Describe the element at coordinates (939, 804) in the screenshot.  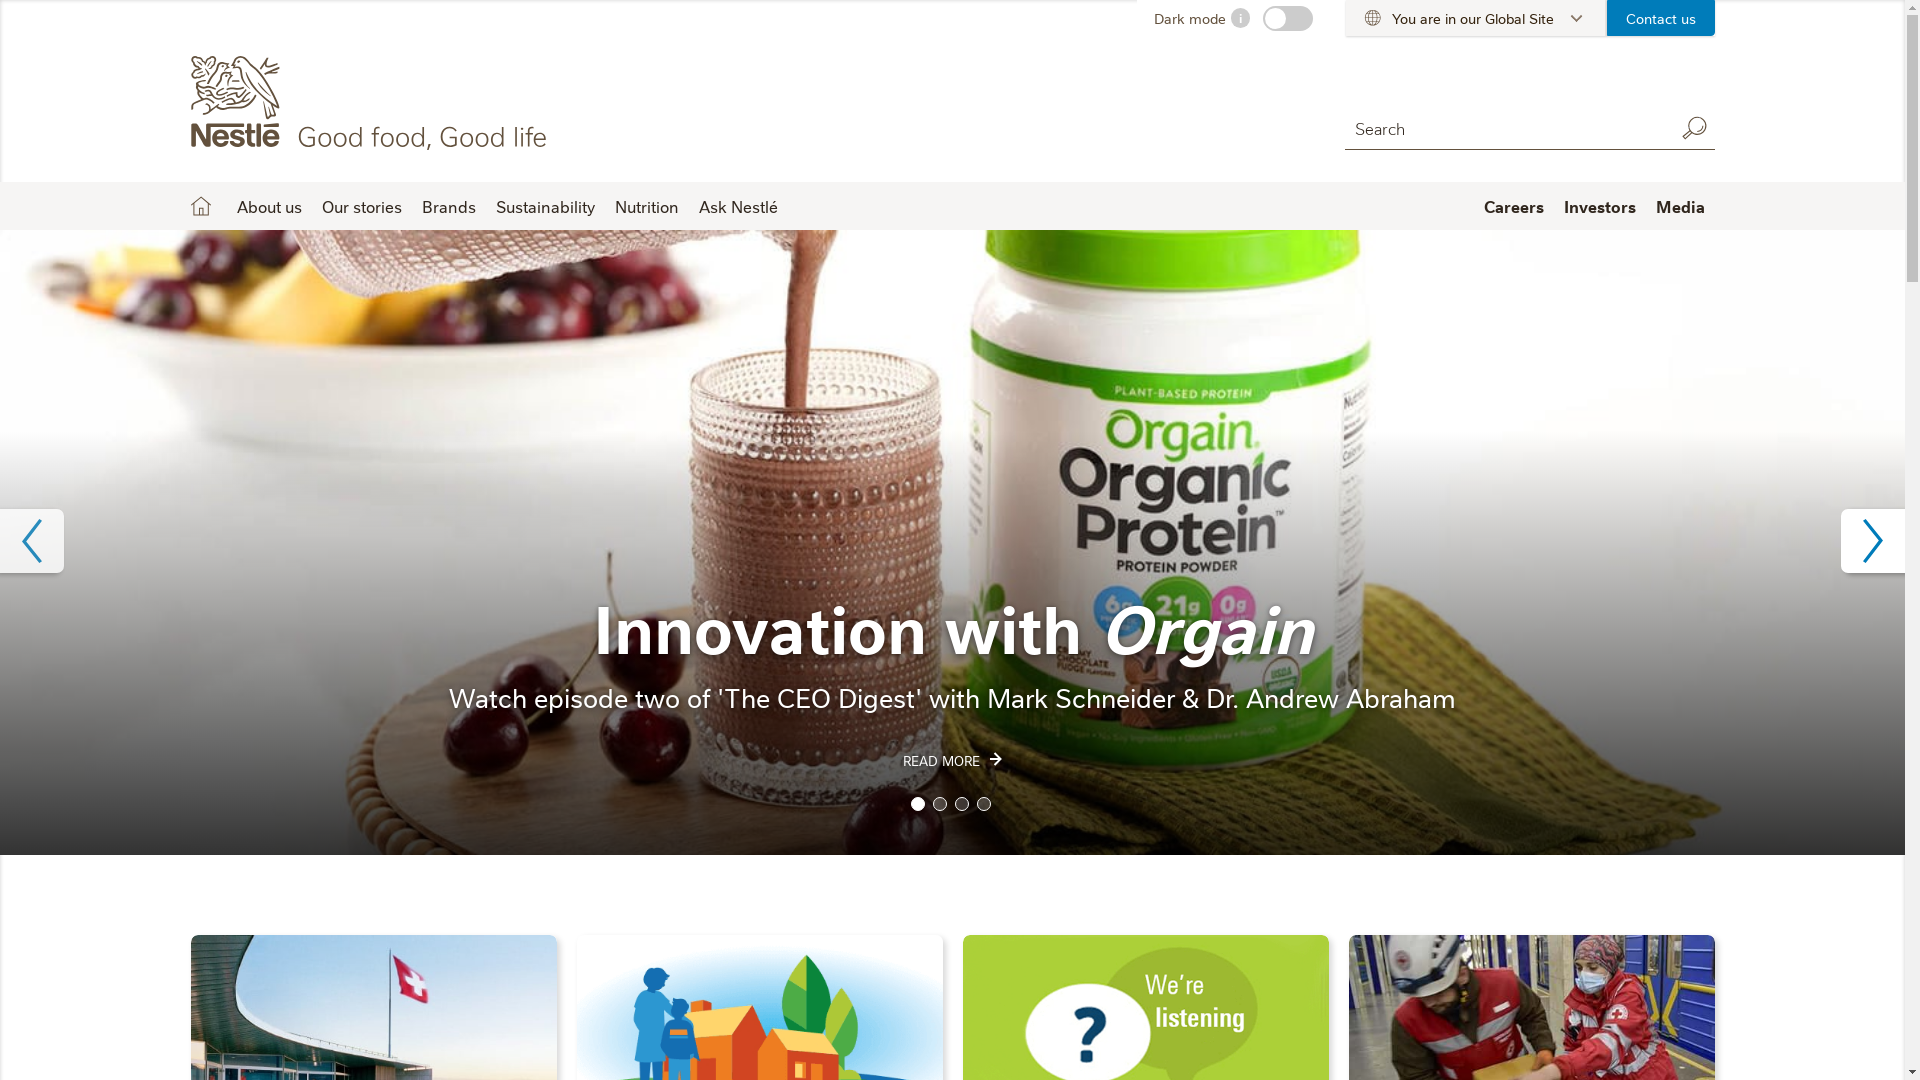
I see `2` at that location.